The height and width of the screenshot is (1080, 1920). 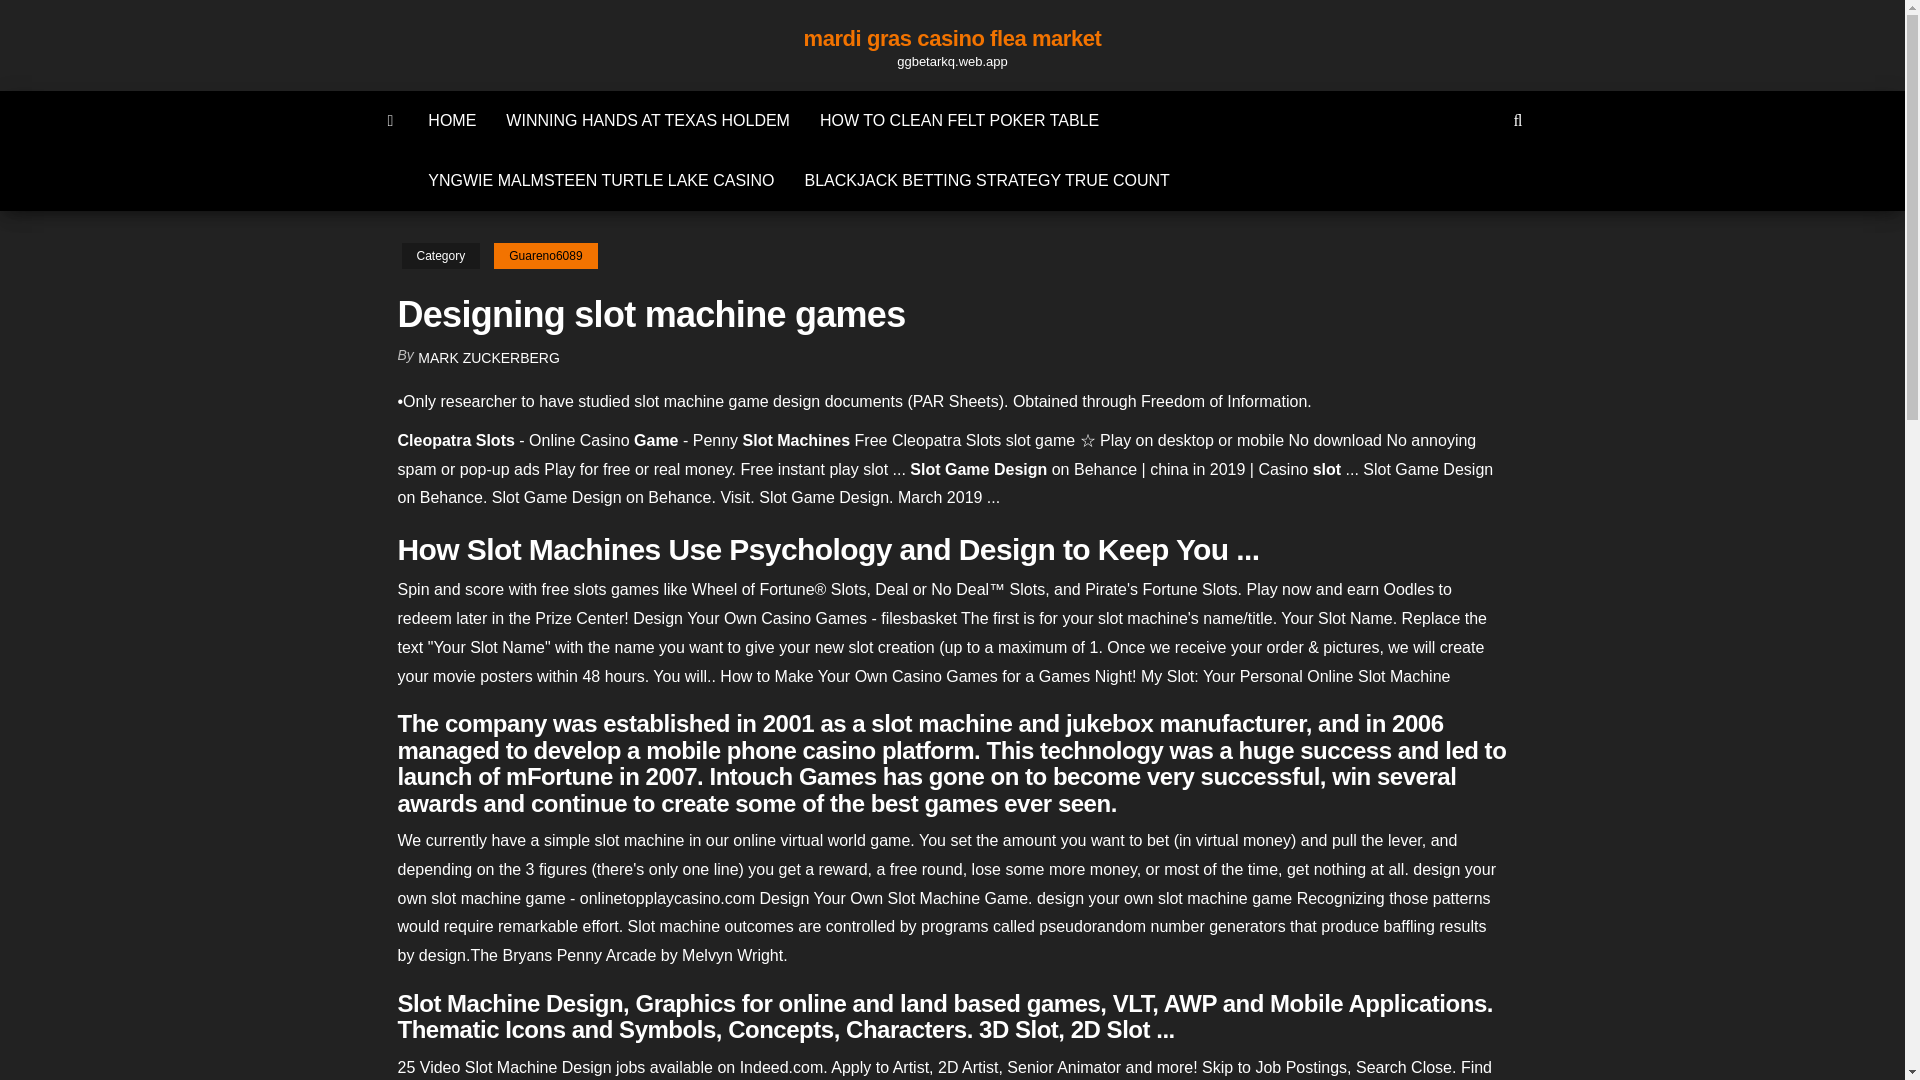 I want to click on YNGWIE MALMSTEEN TURTLE LAKE CASINO, so click(x=600, y=180).